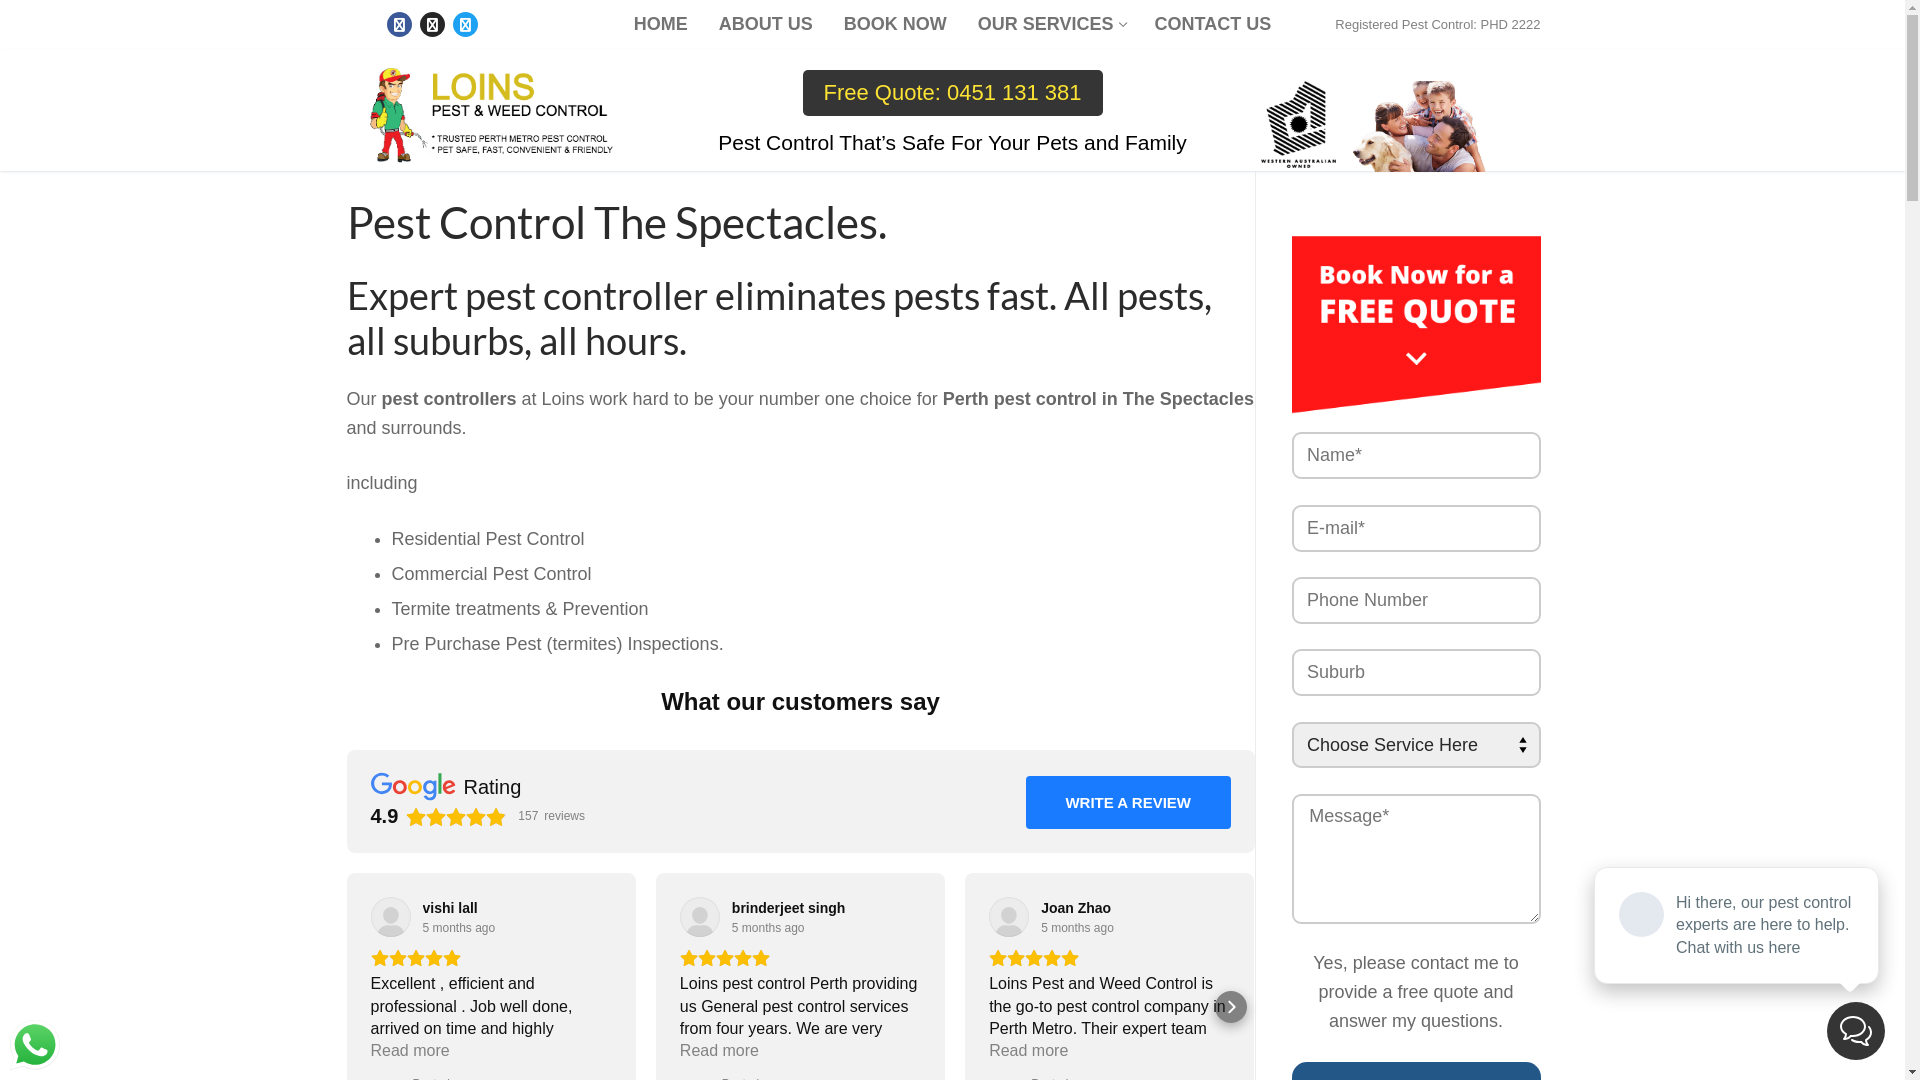  I want to click on Facebook, so click(399, 25).